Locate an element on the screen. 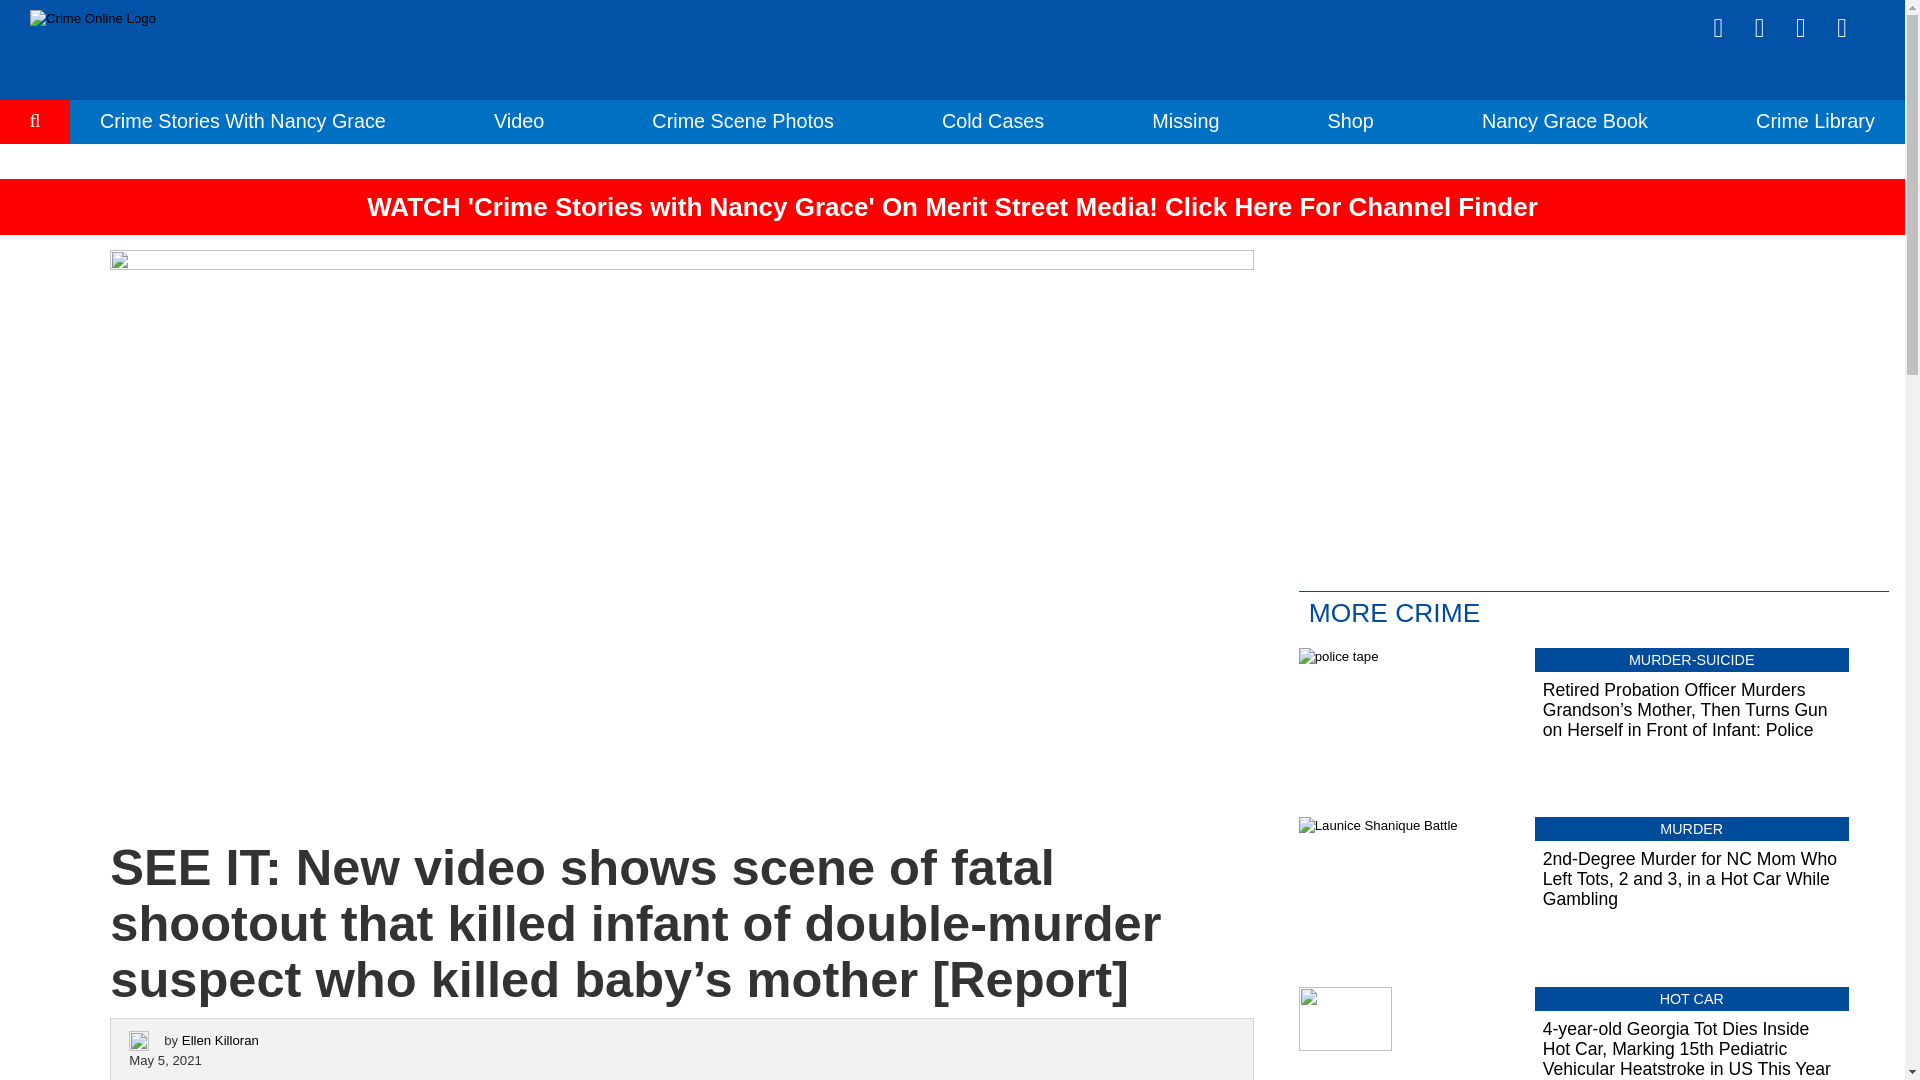 The height and width of the screenshot is (1080, 1920). Crime Scene Photos is located at coordinates (742, 120).